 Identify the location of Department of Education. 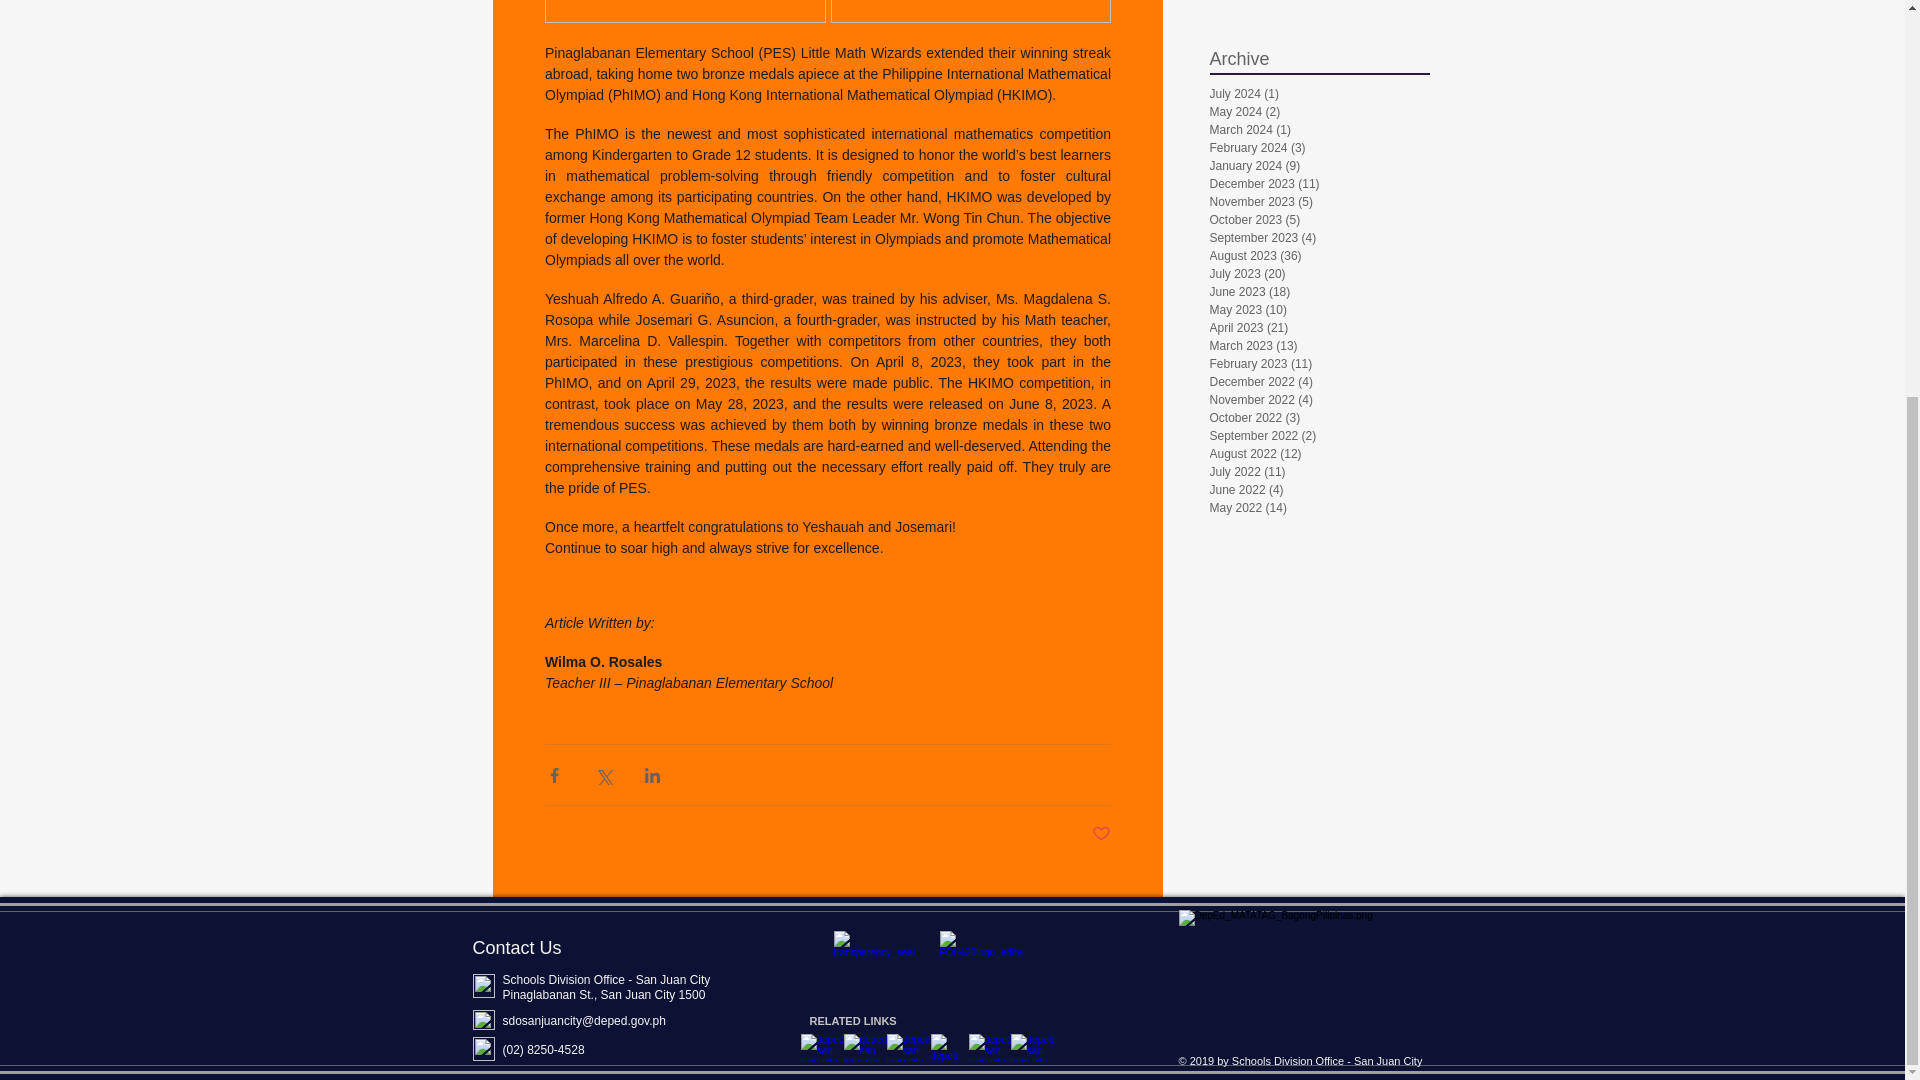
(823, 1047).